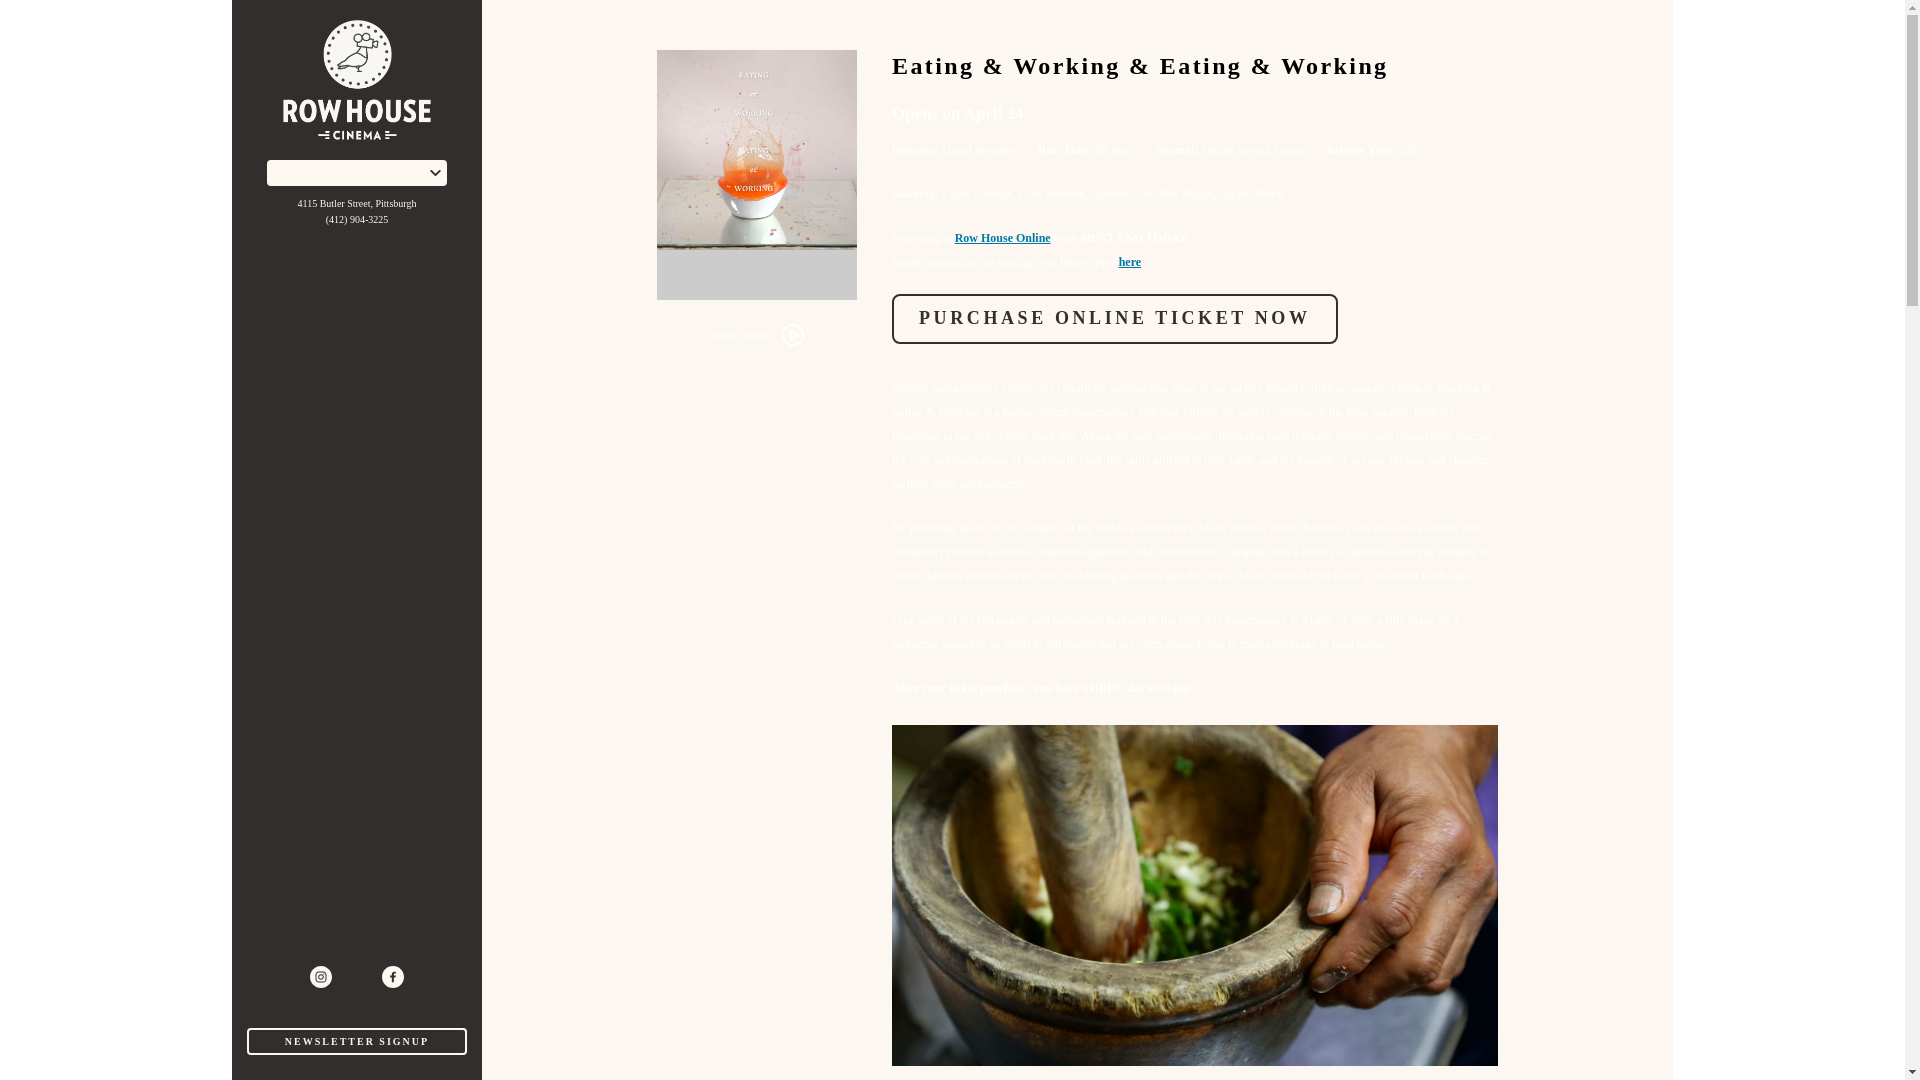 The image size is (1920, 1080). What do you see at coordinates (1002, 238) in the screenshot?
I see `Row House Online` at bounding box center [1002, 238].